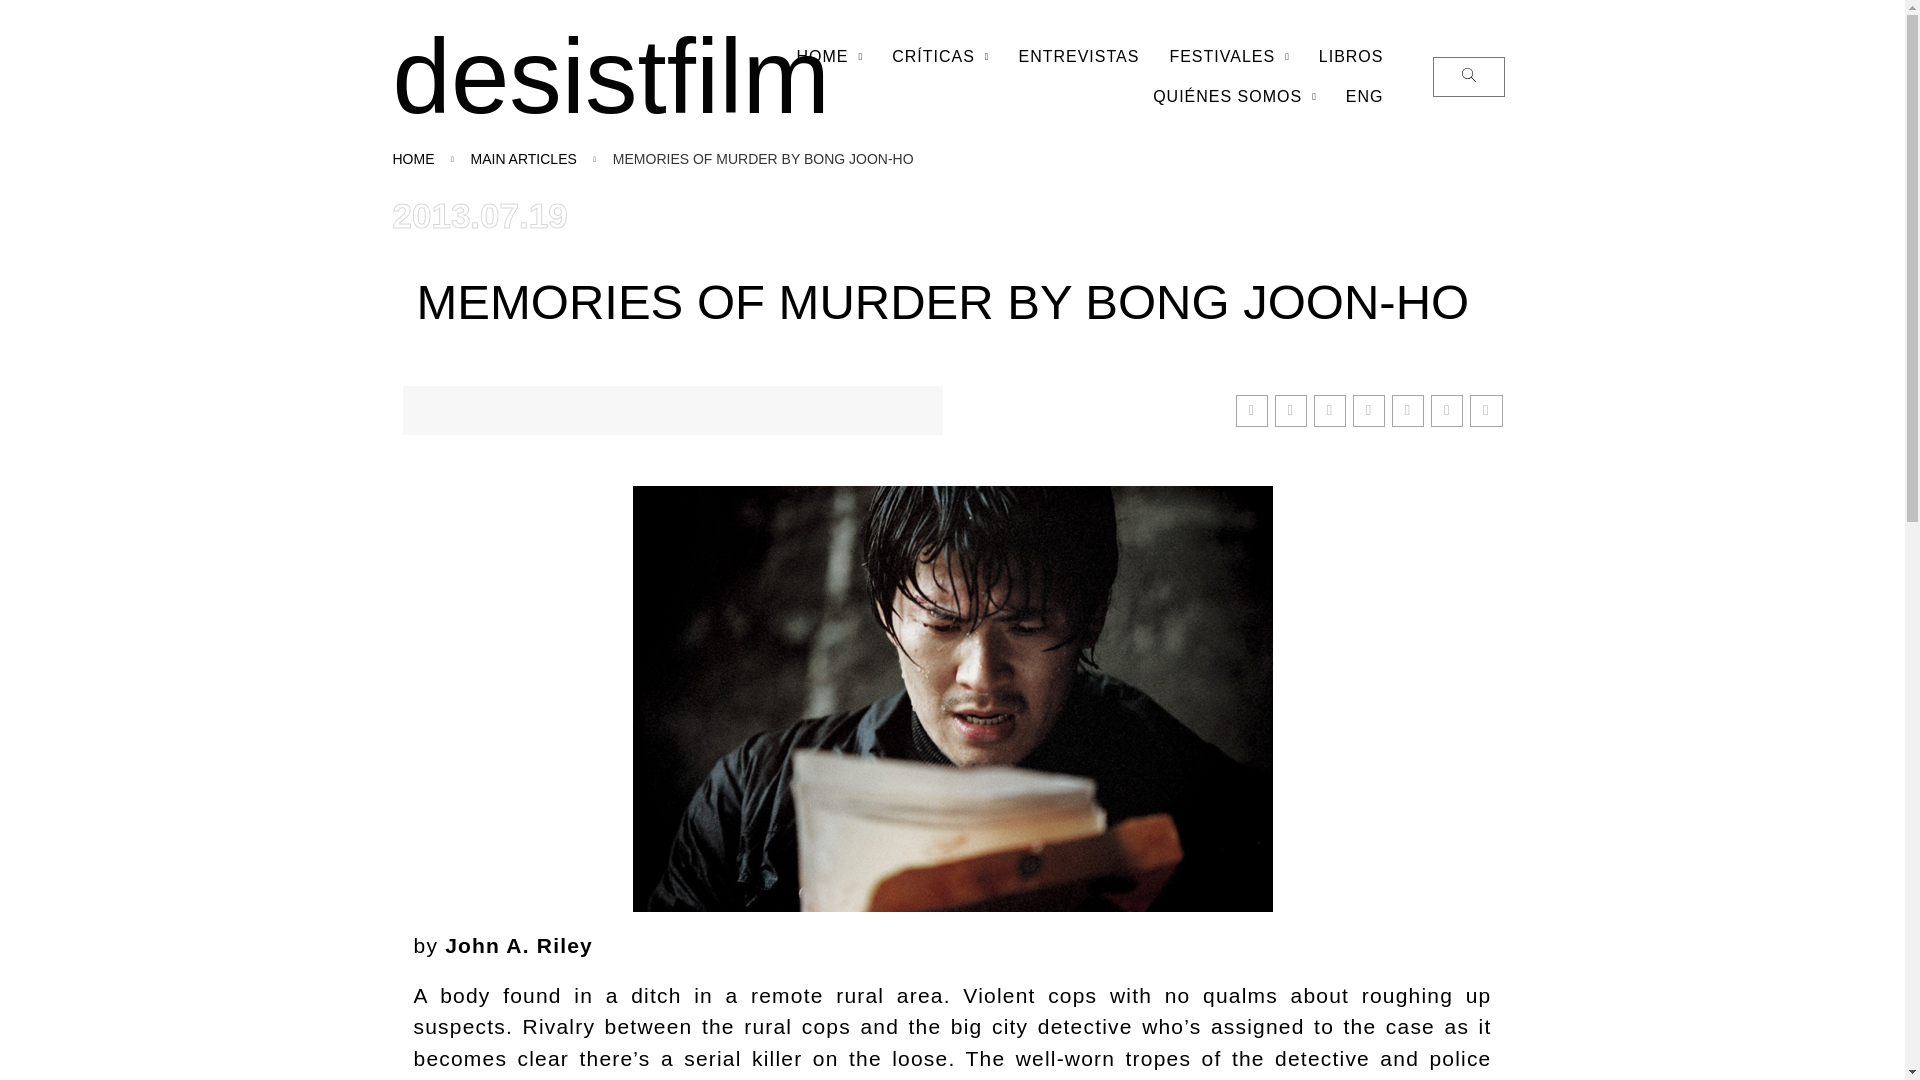  I want to click on desistfilm, so click(610, 76).